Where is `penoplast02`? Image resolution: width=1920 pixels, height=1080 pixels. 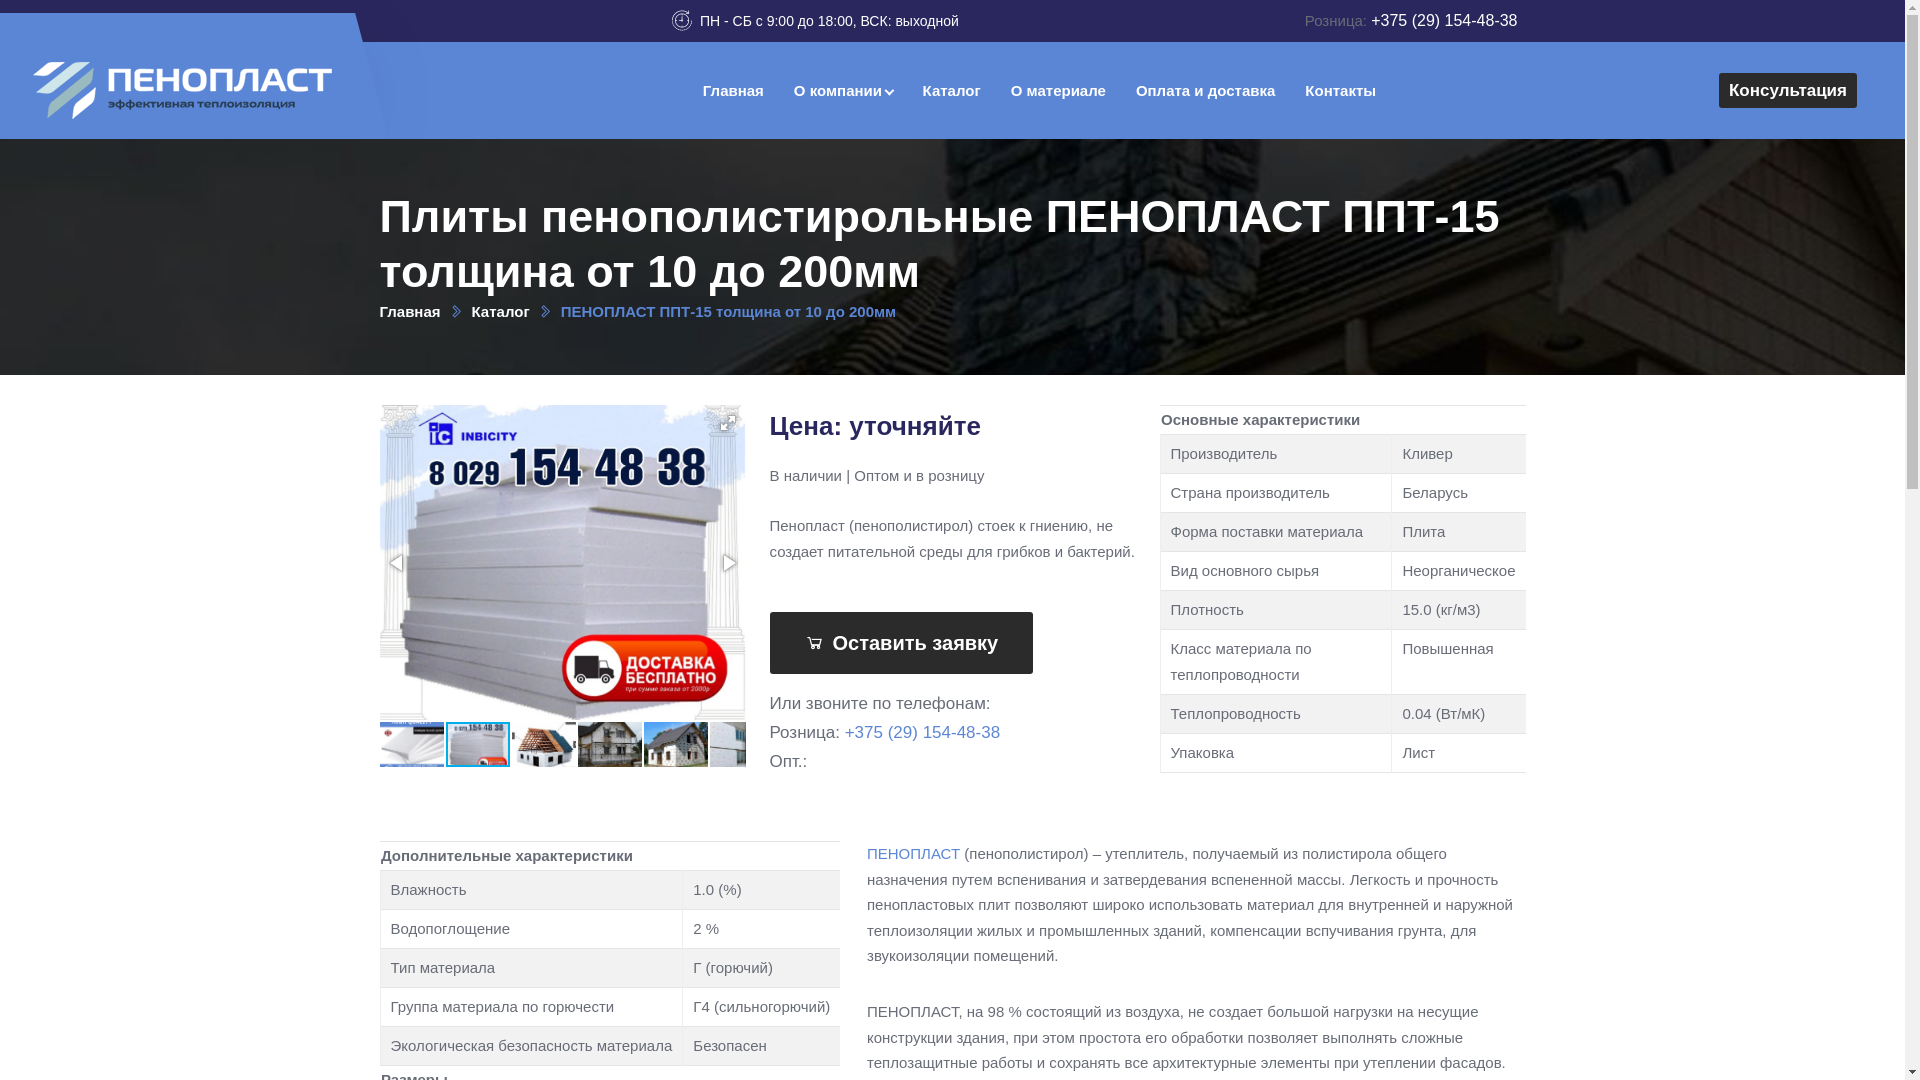
penoplast02 is located at coordinates (563, 562).